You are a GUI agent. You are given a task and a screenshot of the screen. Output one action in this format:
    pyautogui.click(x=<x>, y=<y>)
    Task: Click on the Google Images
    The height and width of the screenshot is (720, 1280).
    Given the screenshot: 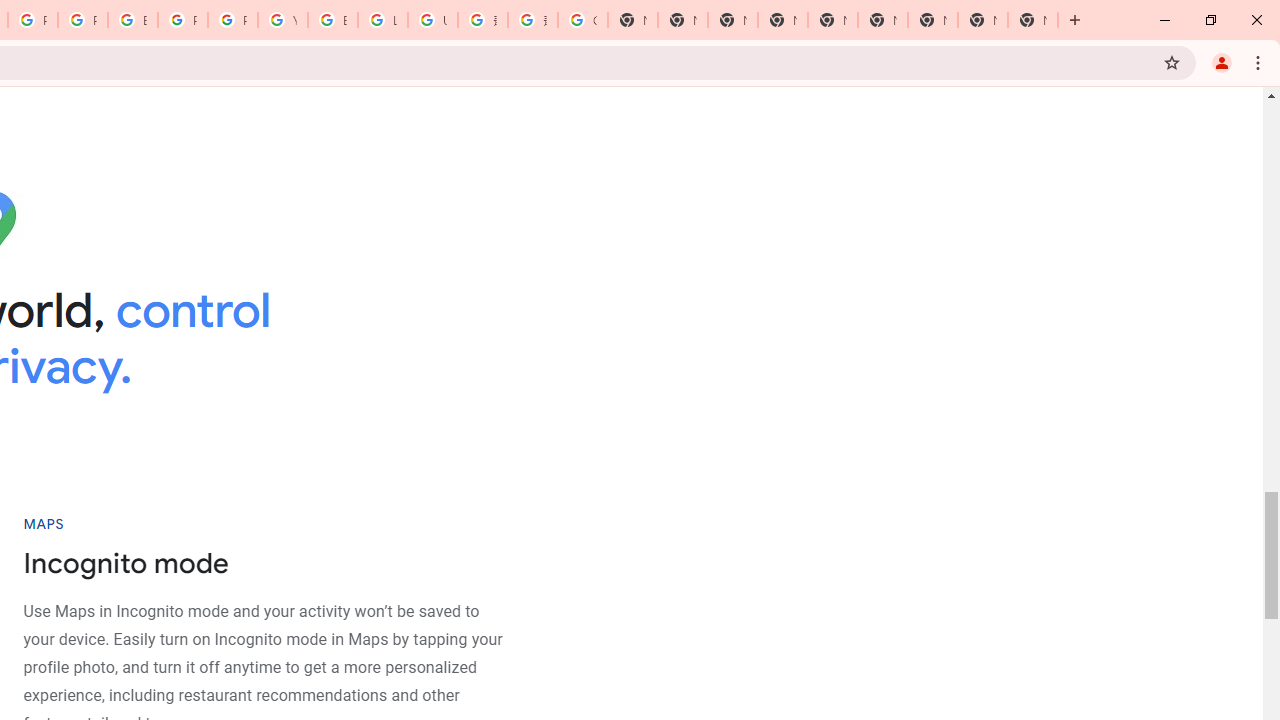 What is the action you would take?
    pyautogui.click(x=582, y=20)
    